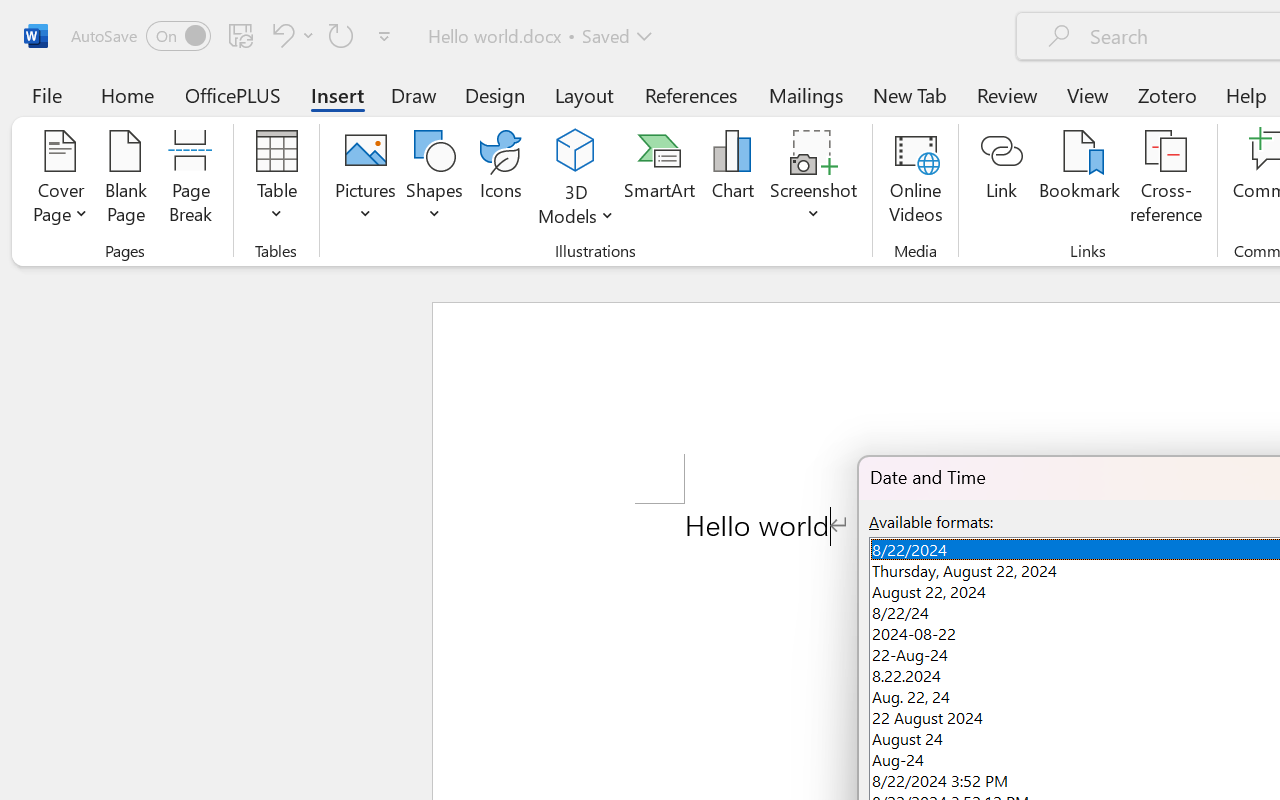 The width and height of the screenshot is (1280, 800). Describe the element at coordinates (276, 180) in the screenshot. I see `Table` at that location.